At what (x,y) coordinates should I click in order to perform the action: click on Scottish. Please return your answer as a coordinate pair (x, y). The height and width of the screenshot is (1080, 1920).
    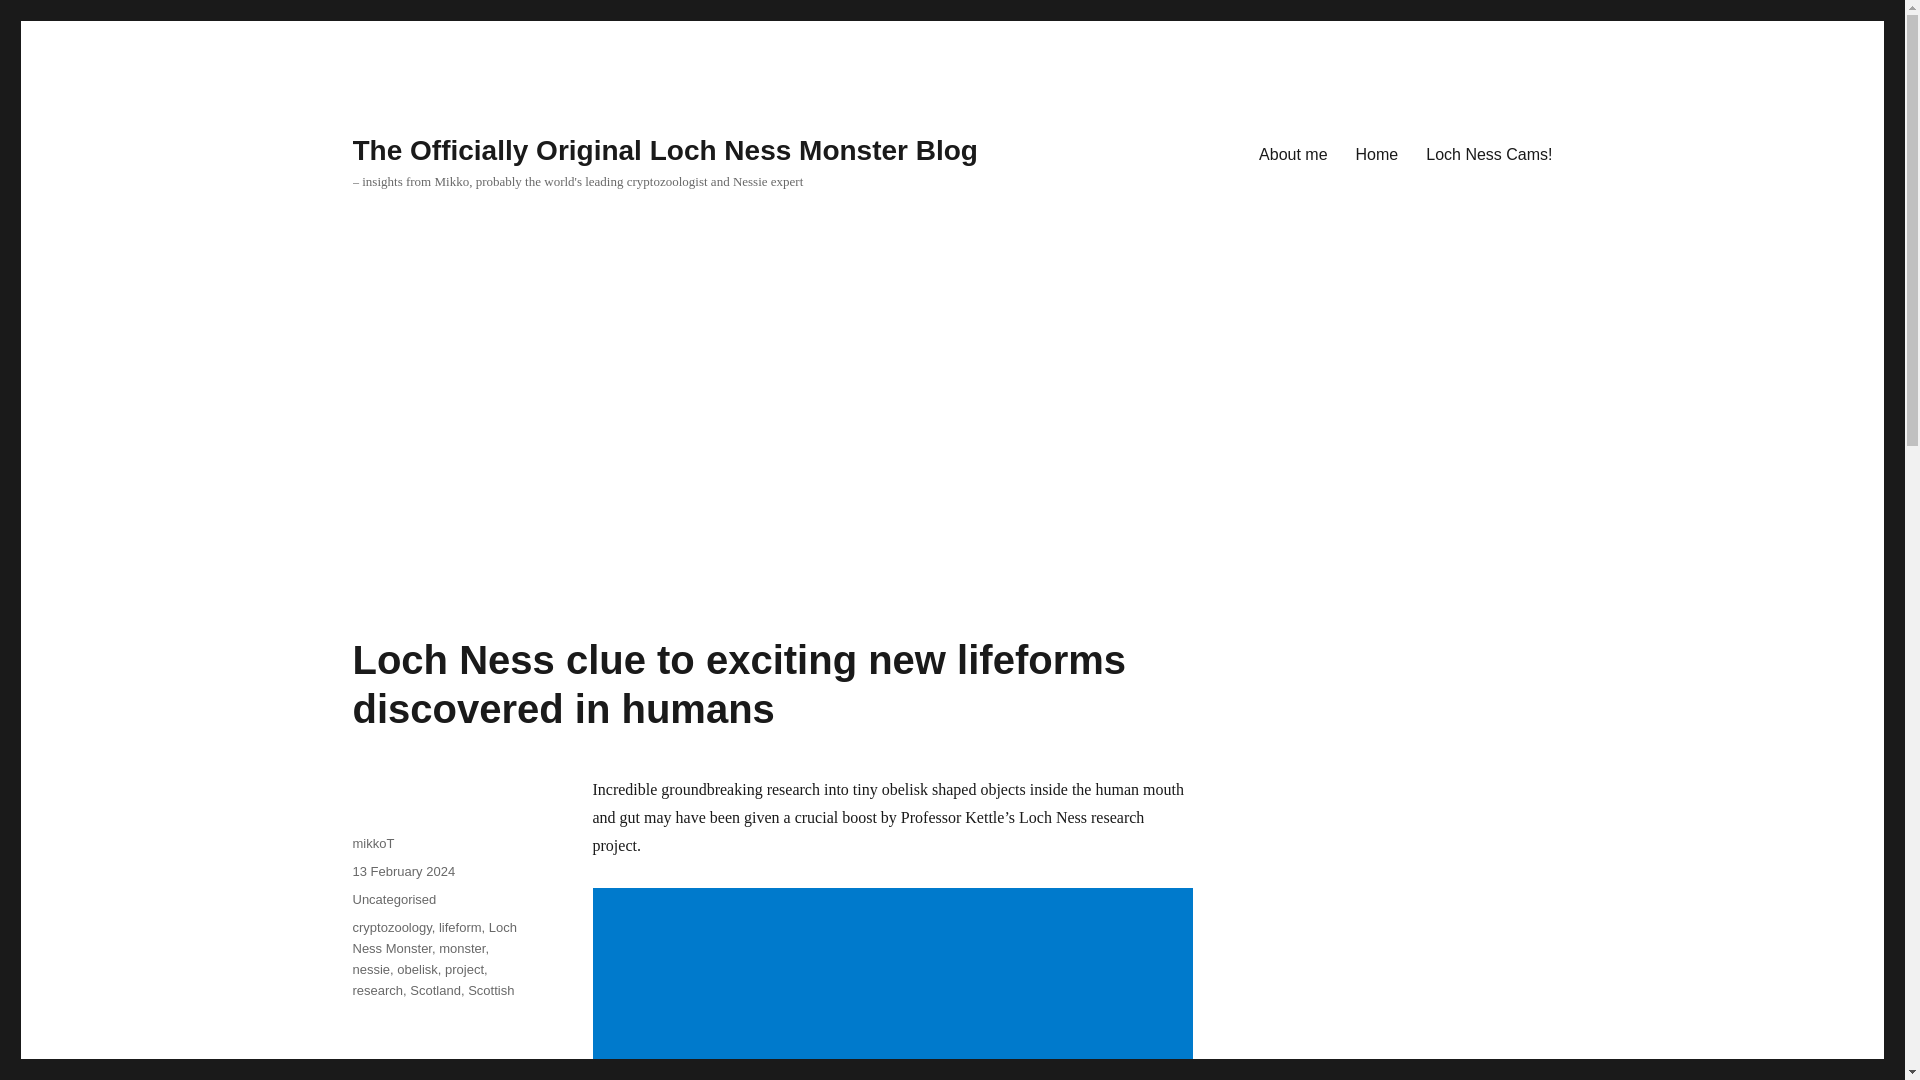
    Looking at the image, I should click on (491, 990).